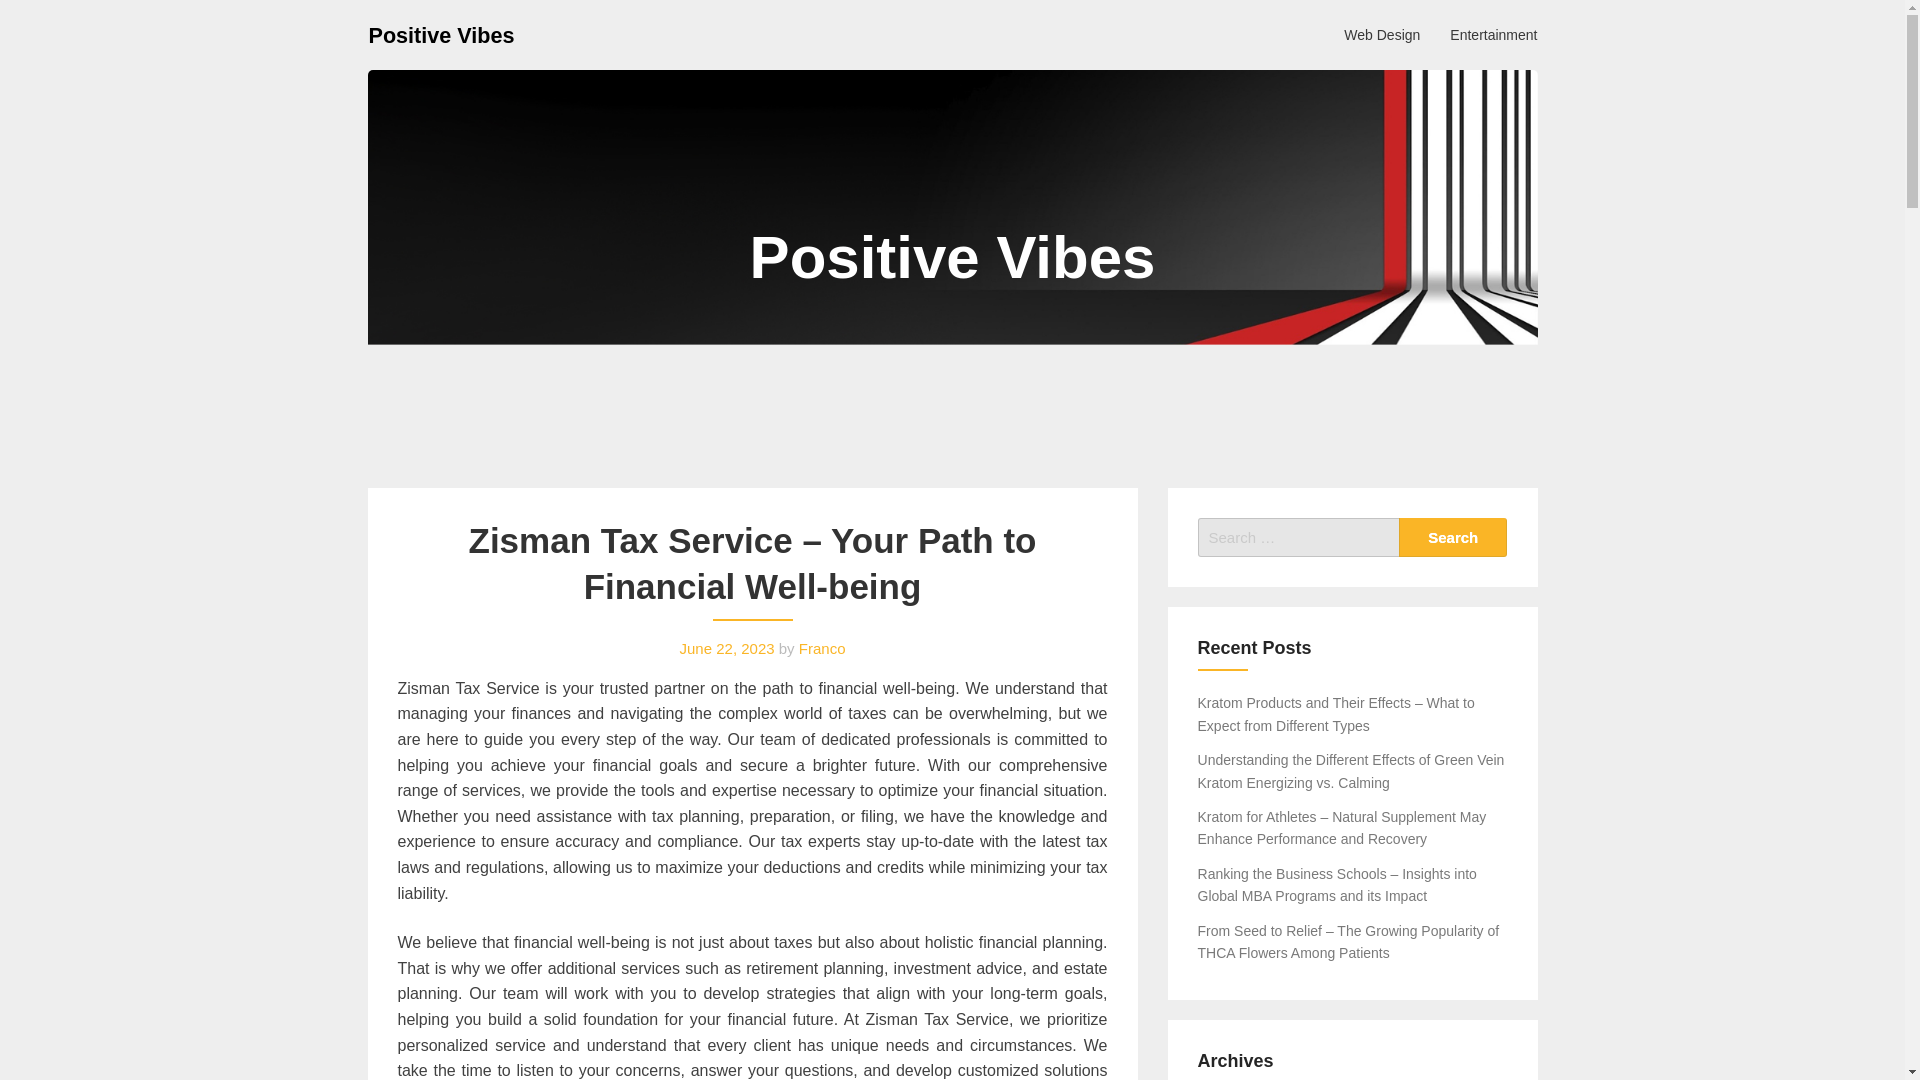 The height and width of the screenshot is (1080, 1920). I want to click on June 22, 2023, so click(727, 648).